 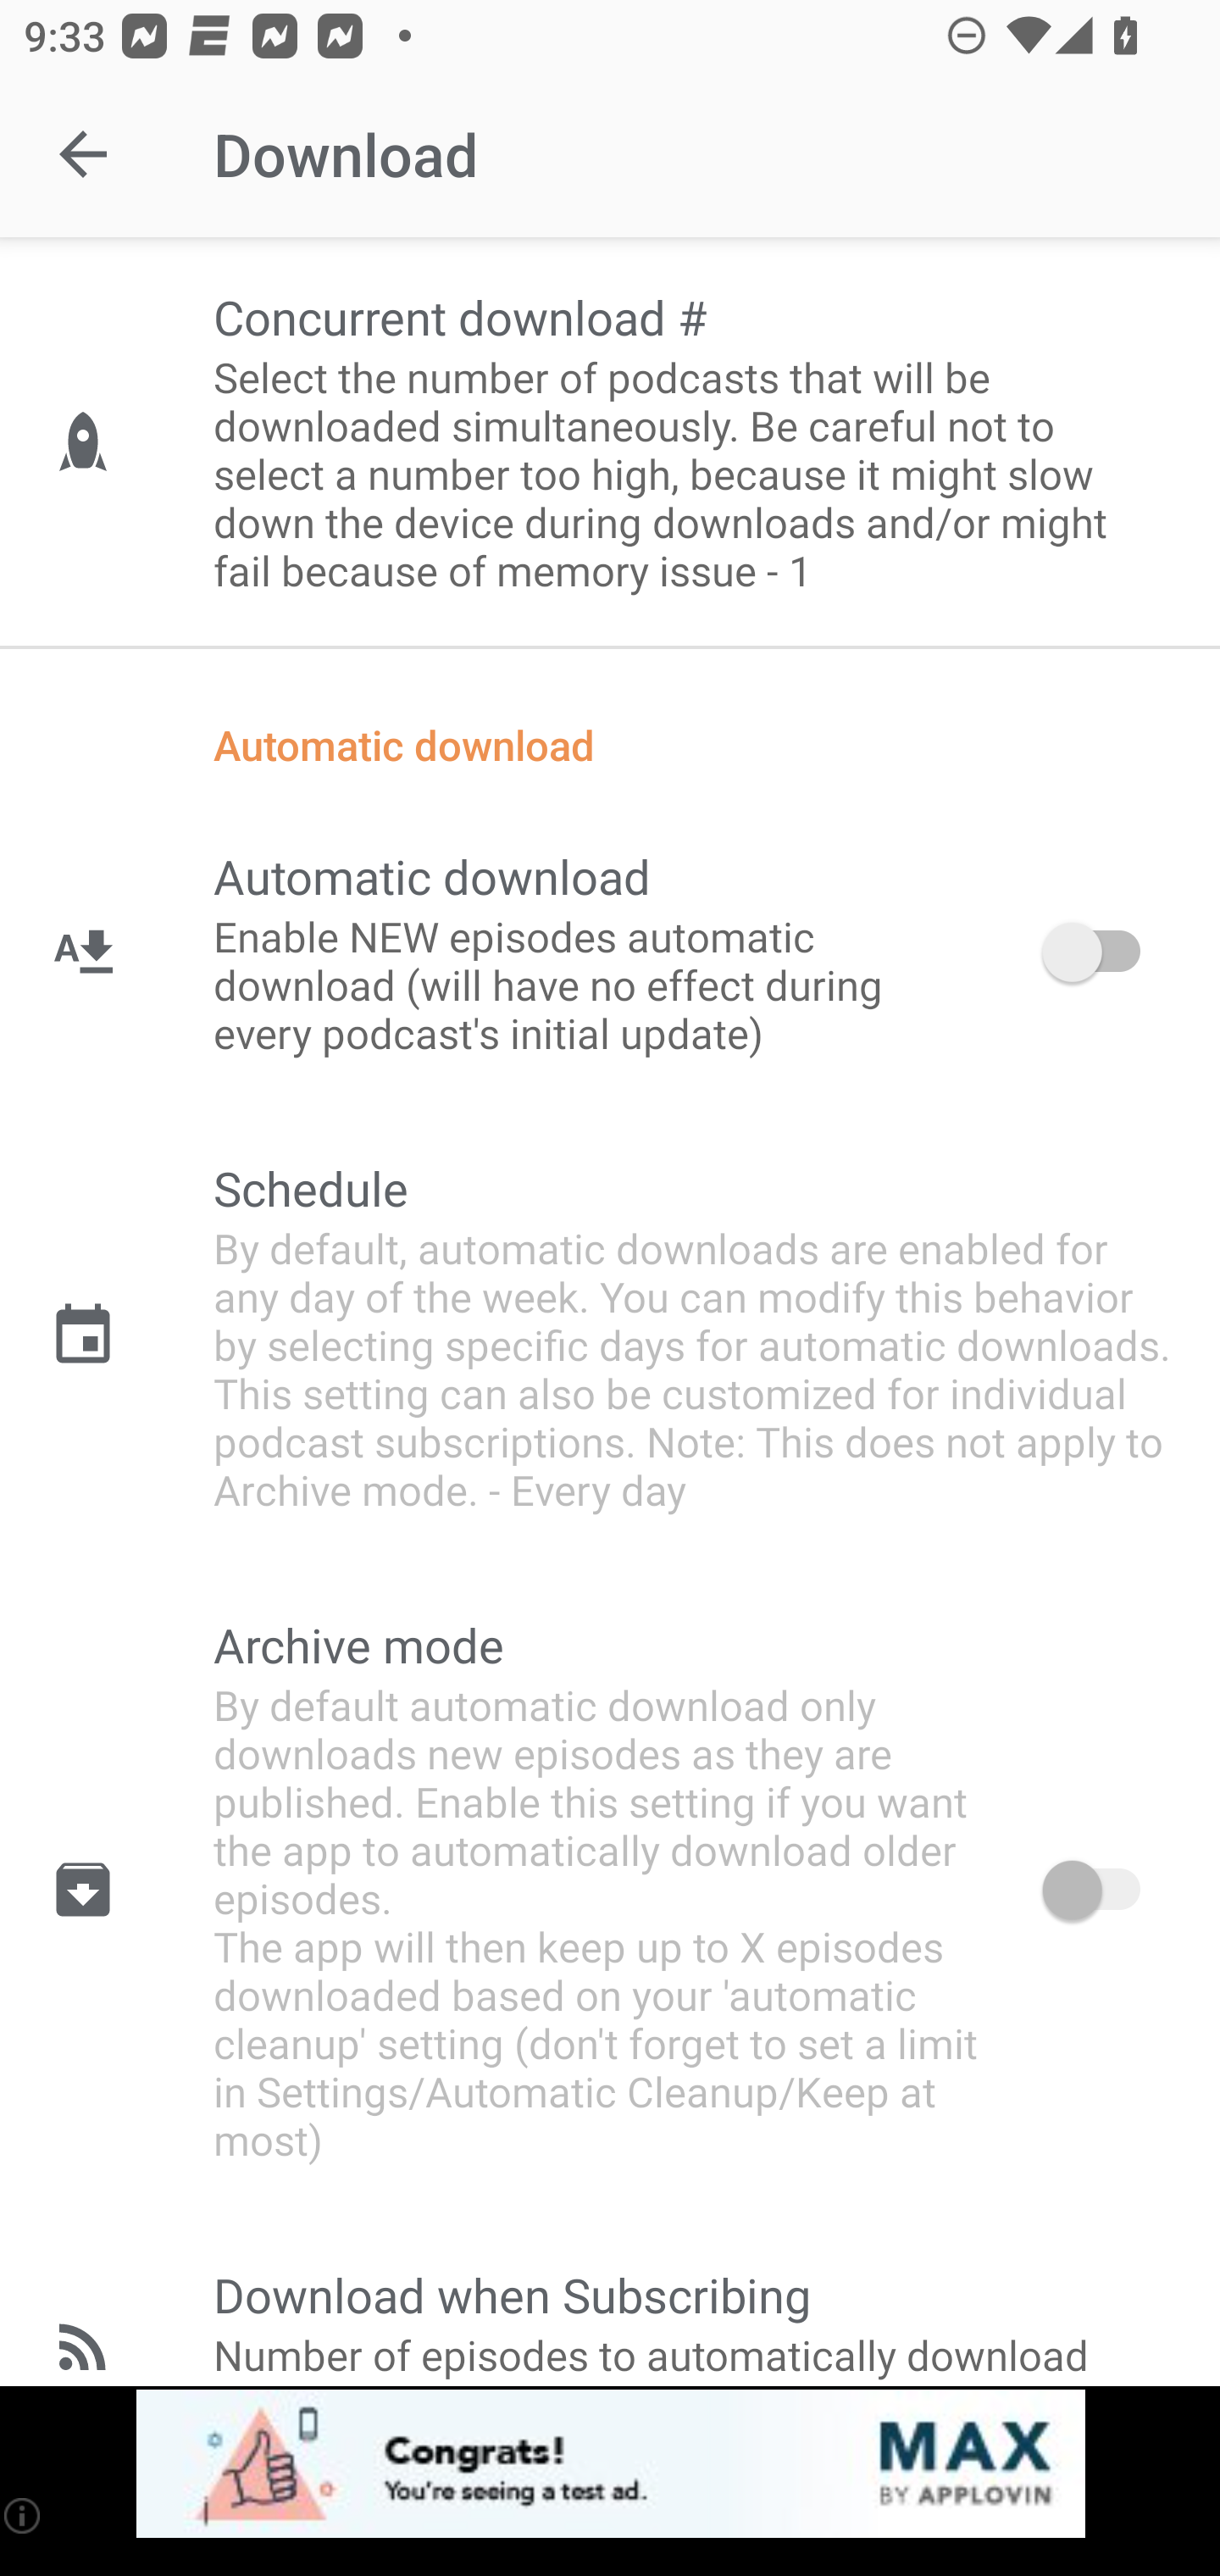 I want to click on Navigate up, so click(x=83, y=154).